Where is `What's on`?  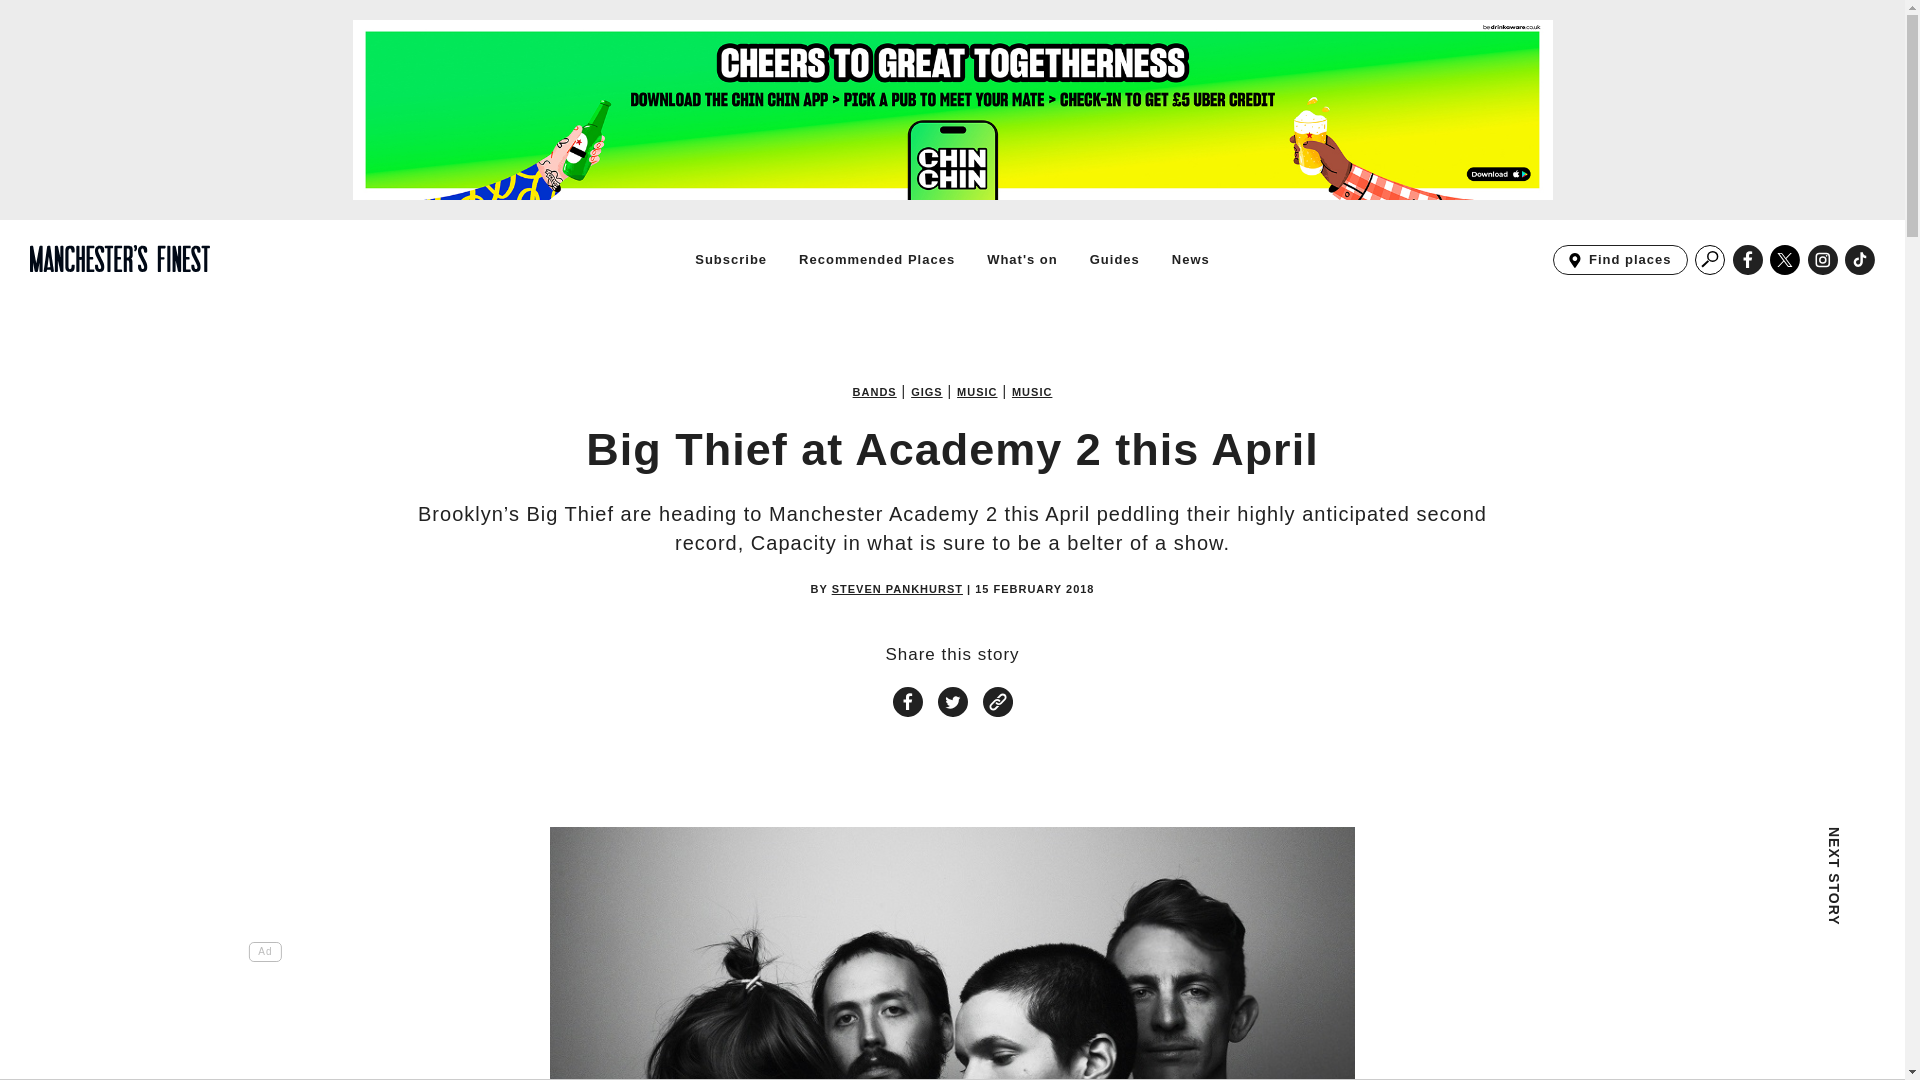
What's on is located at coordinates (1022, 259).